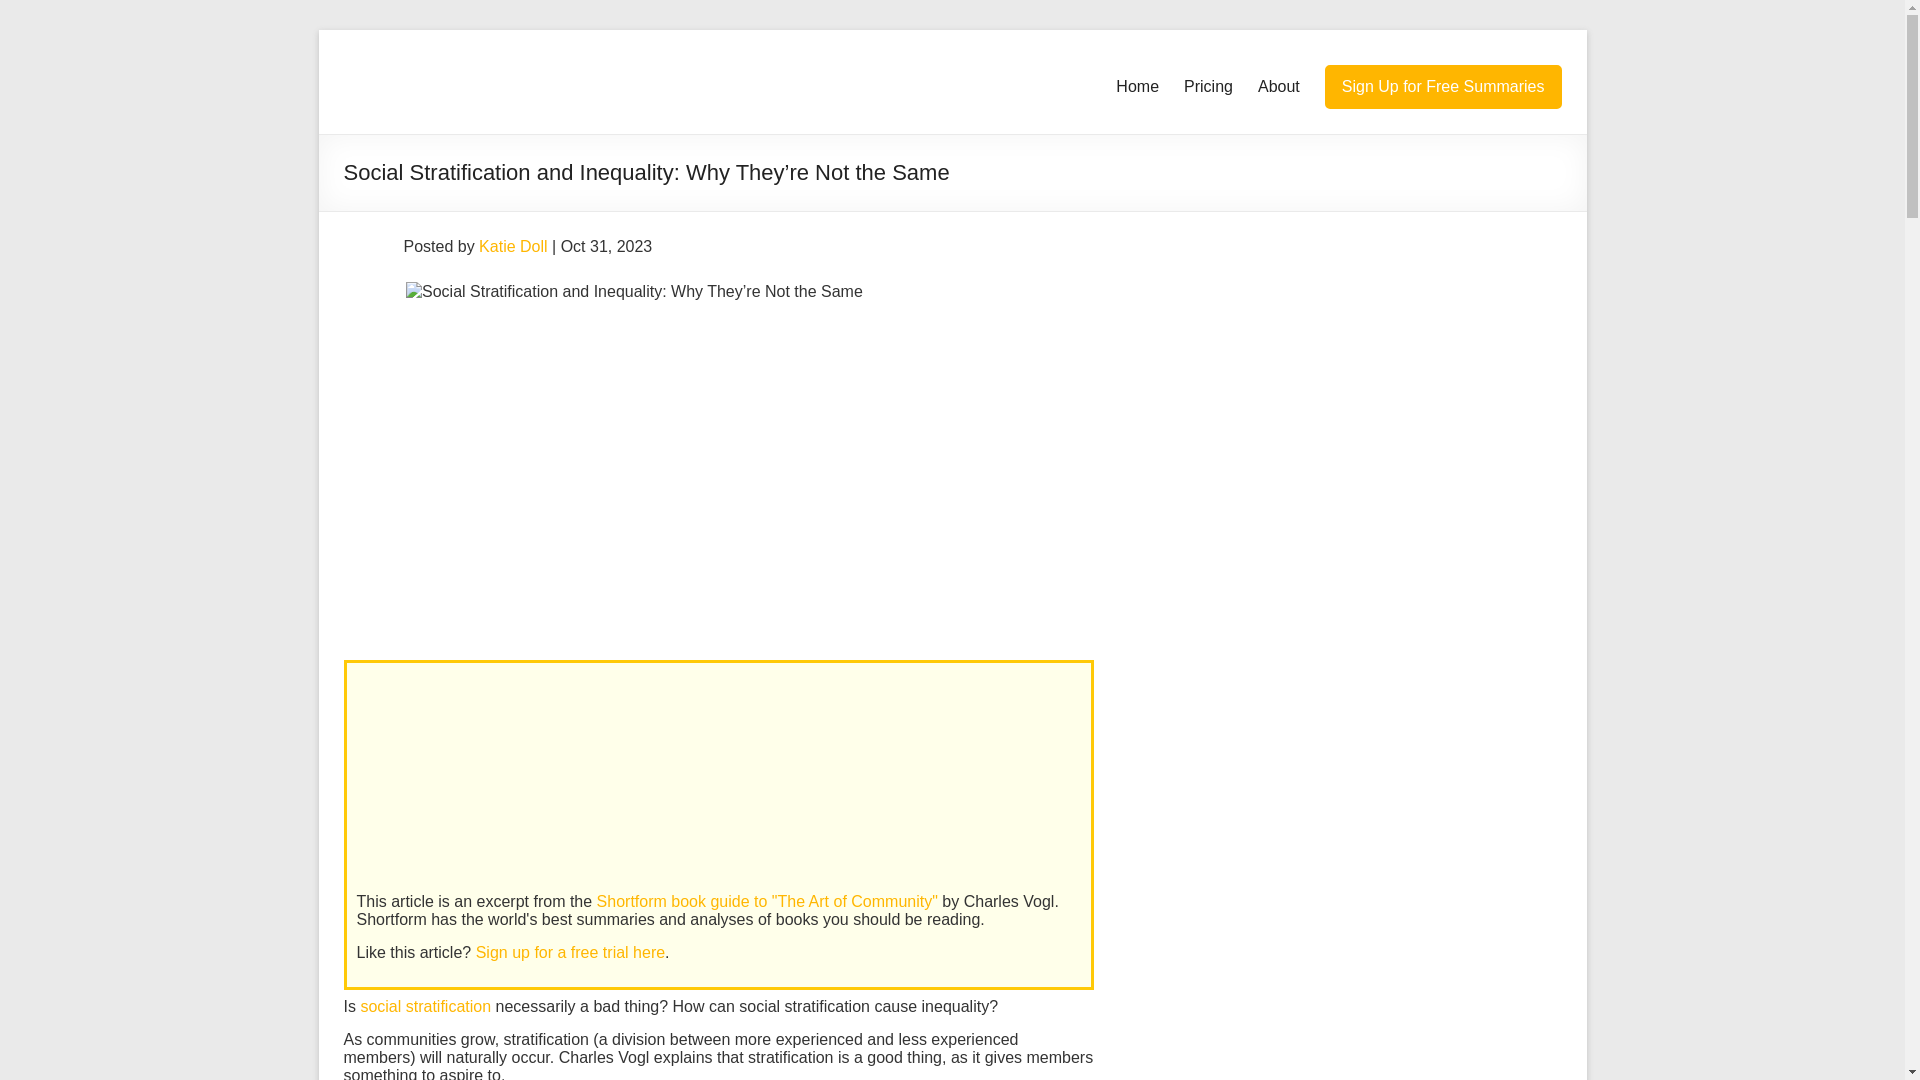 Image resolution: width=1920 pixels, height=1080 pixels. I want to click on Sign up for a free trial here, so click(570, 952).